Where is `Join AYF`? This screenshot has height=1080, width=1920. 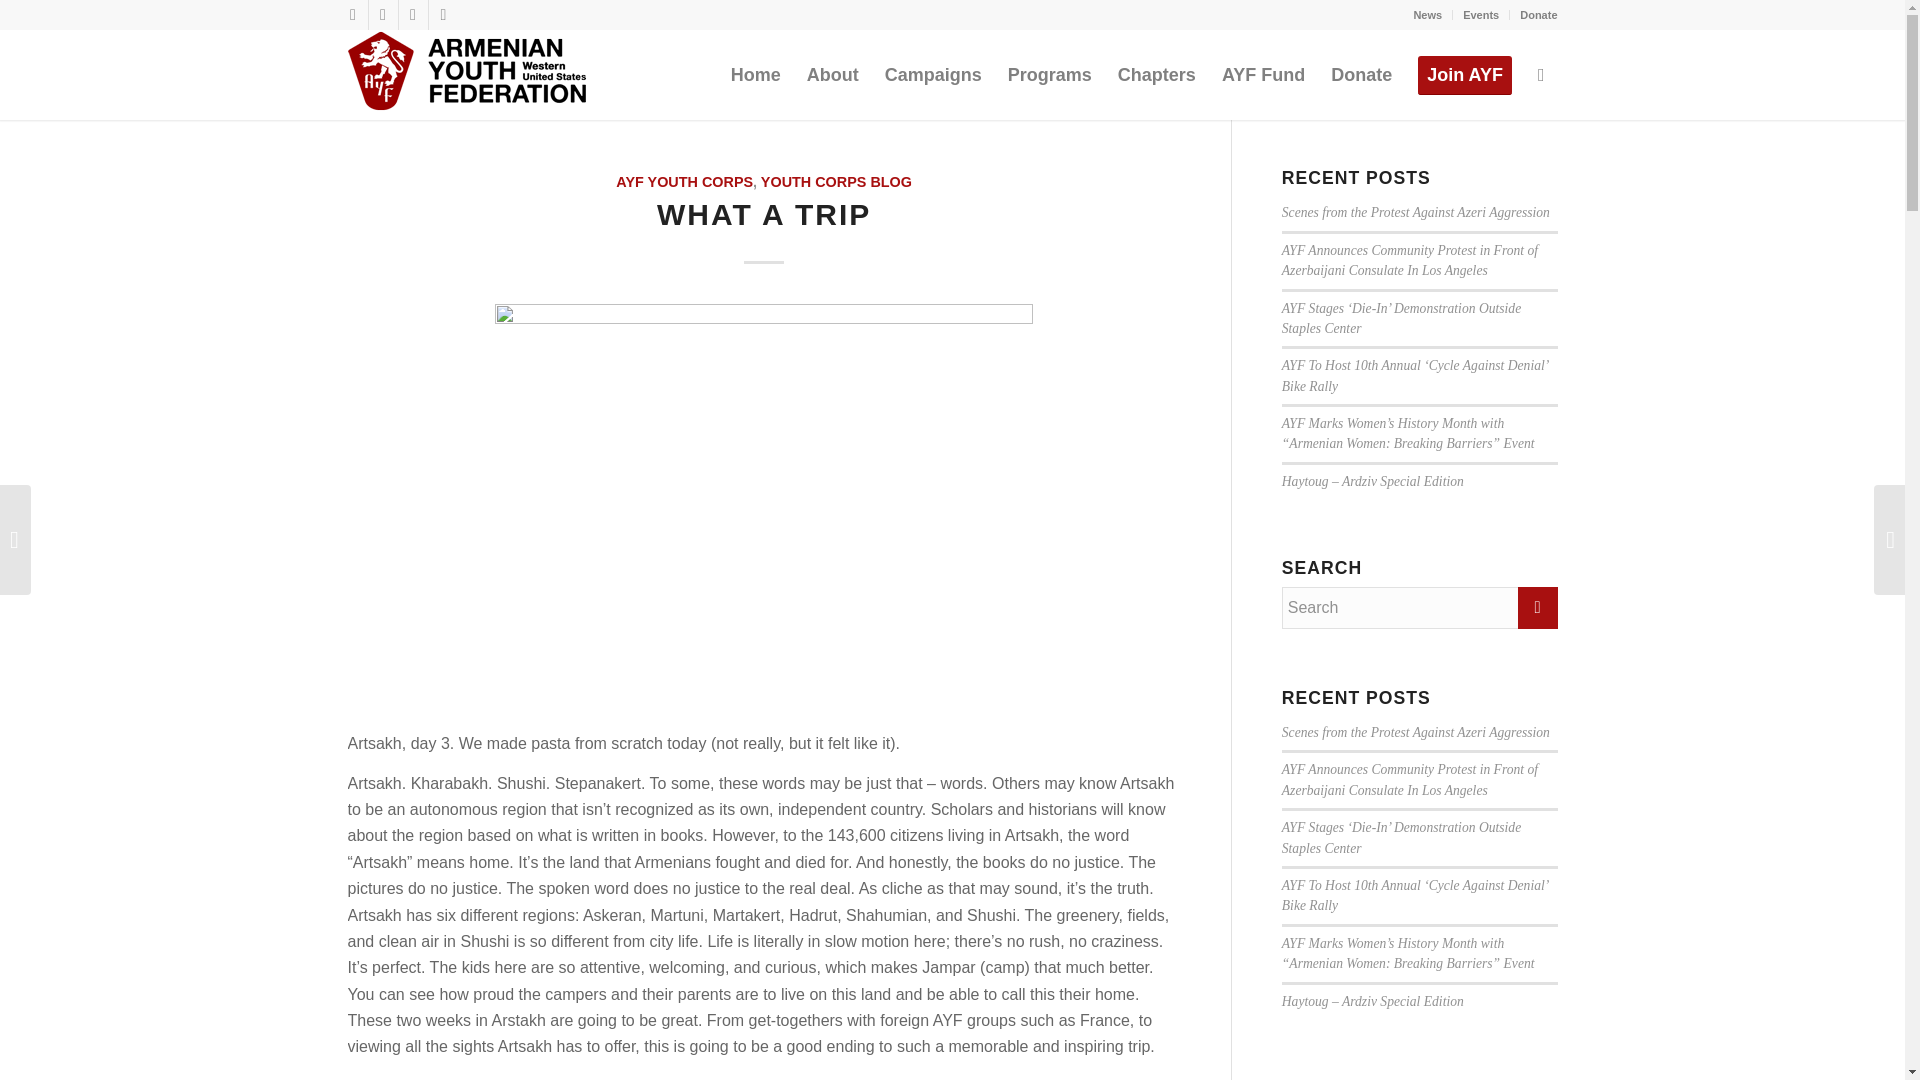
Join AYF is located at coordinates (1464, 74).